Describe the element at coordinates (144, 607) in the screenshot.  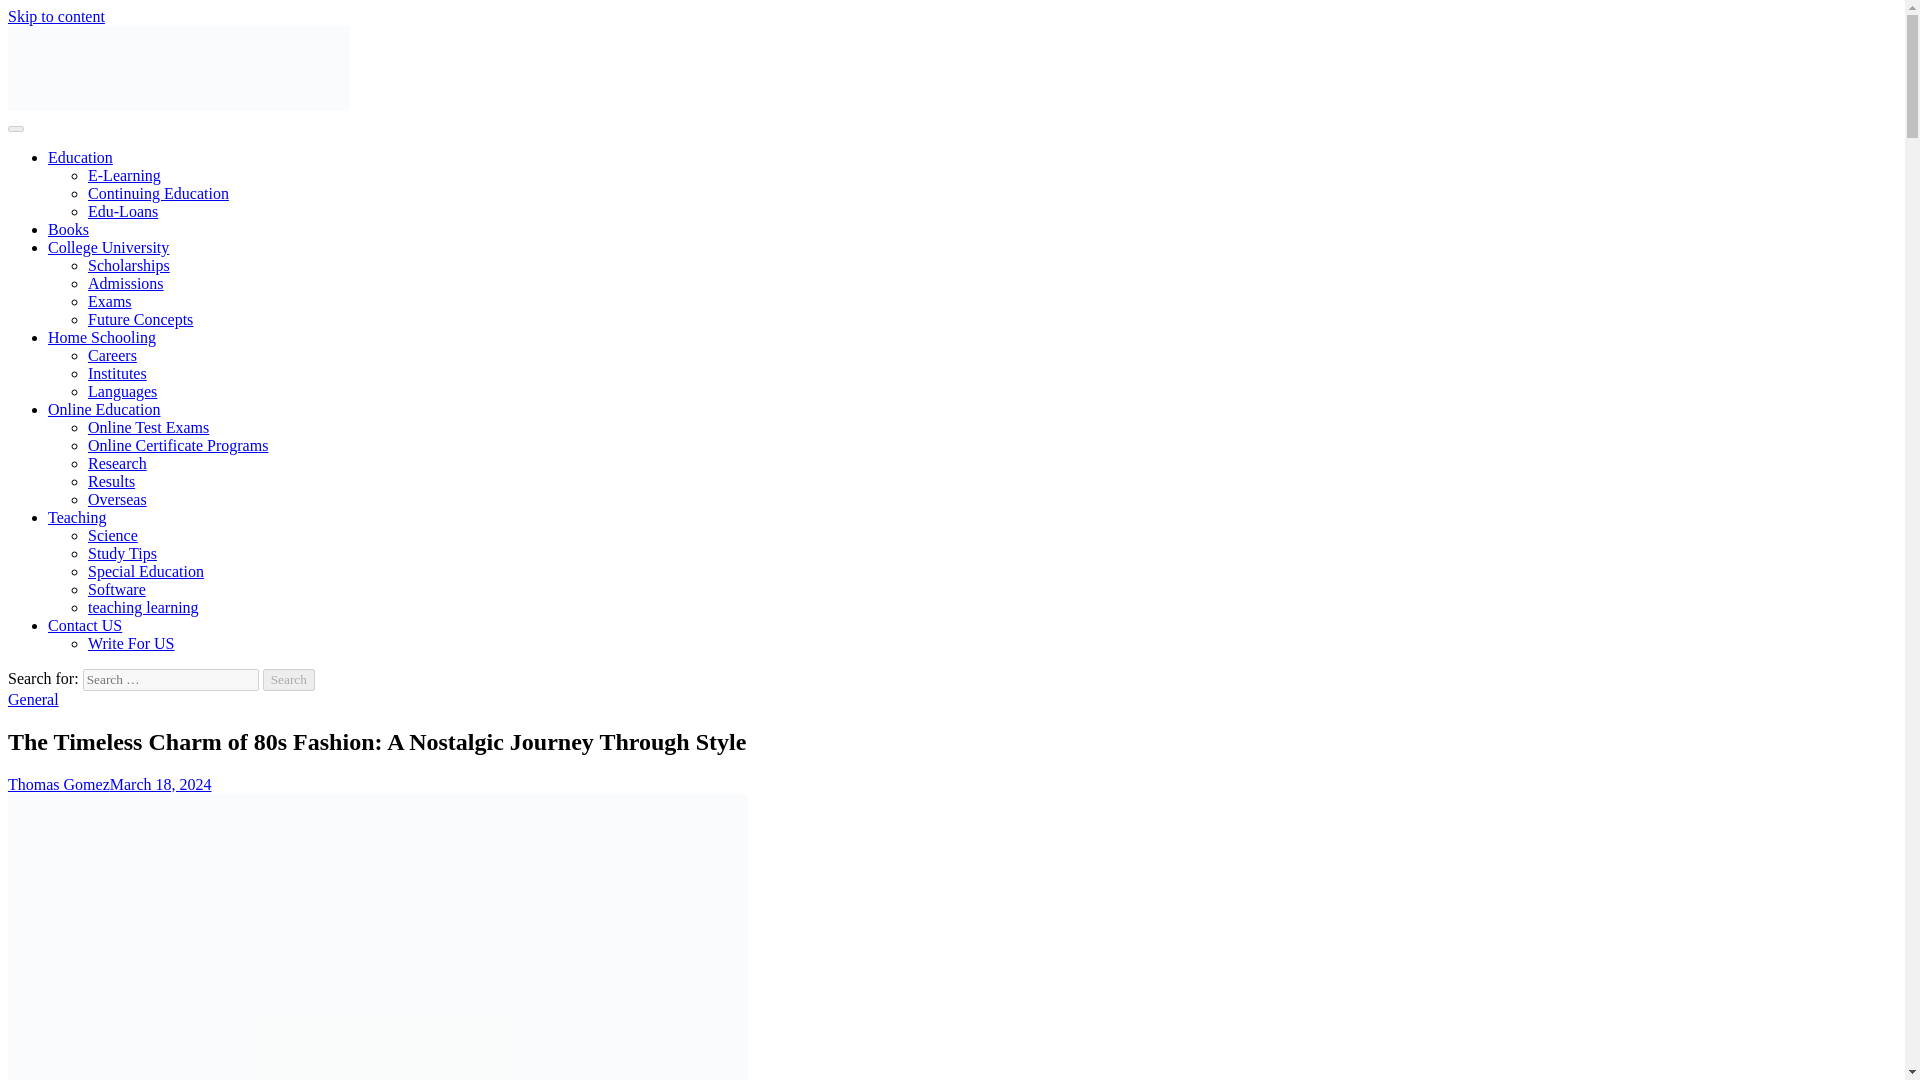
I see `teaching learning` at that location.